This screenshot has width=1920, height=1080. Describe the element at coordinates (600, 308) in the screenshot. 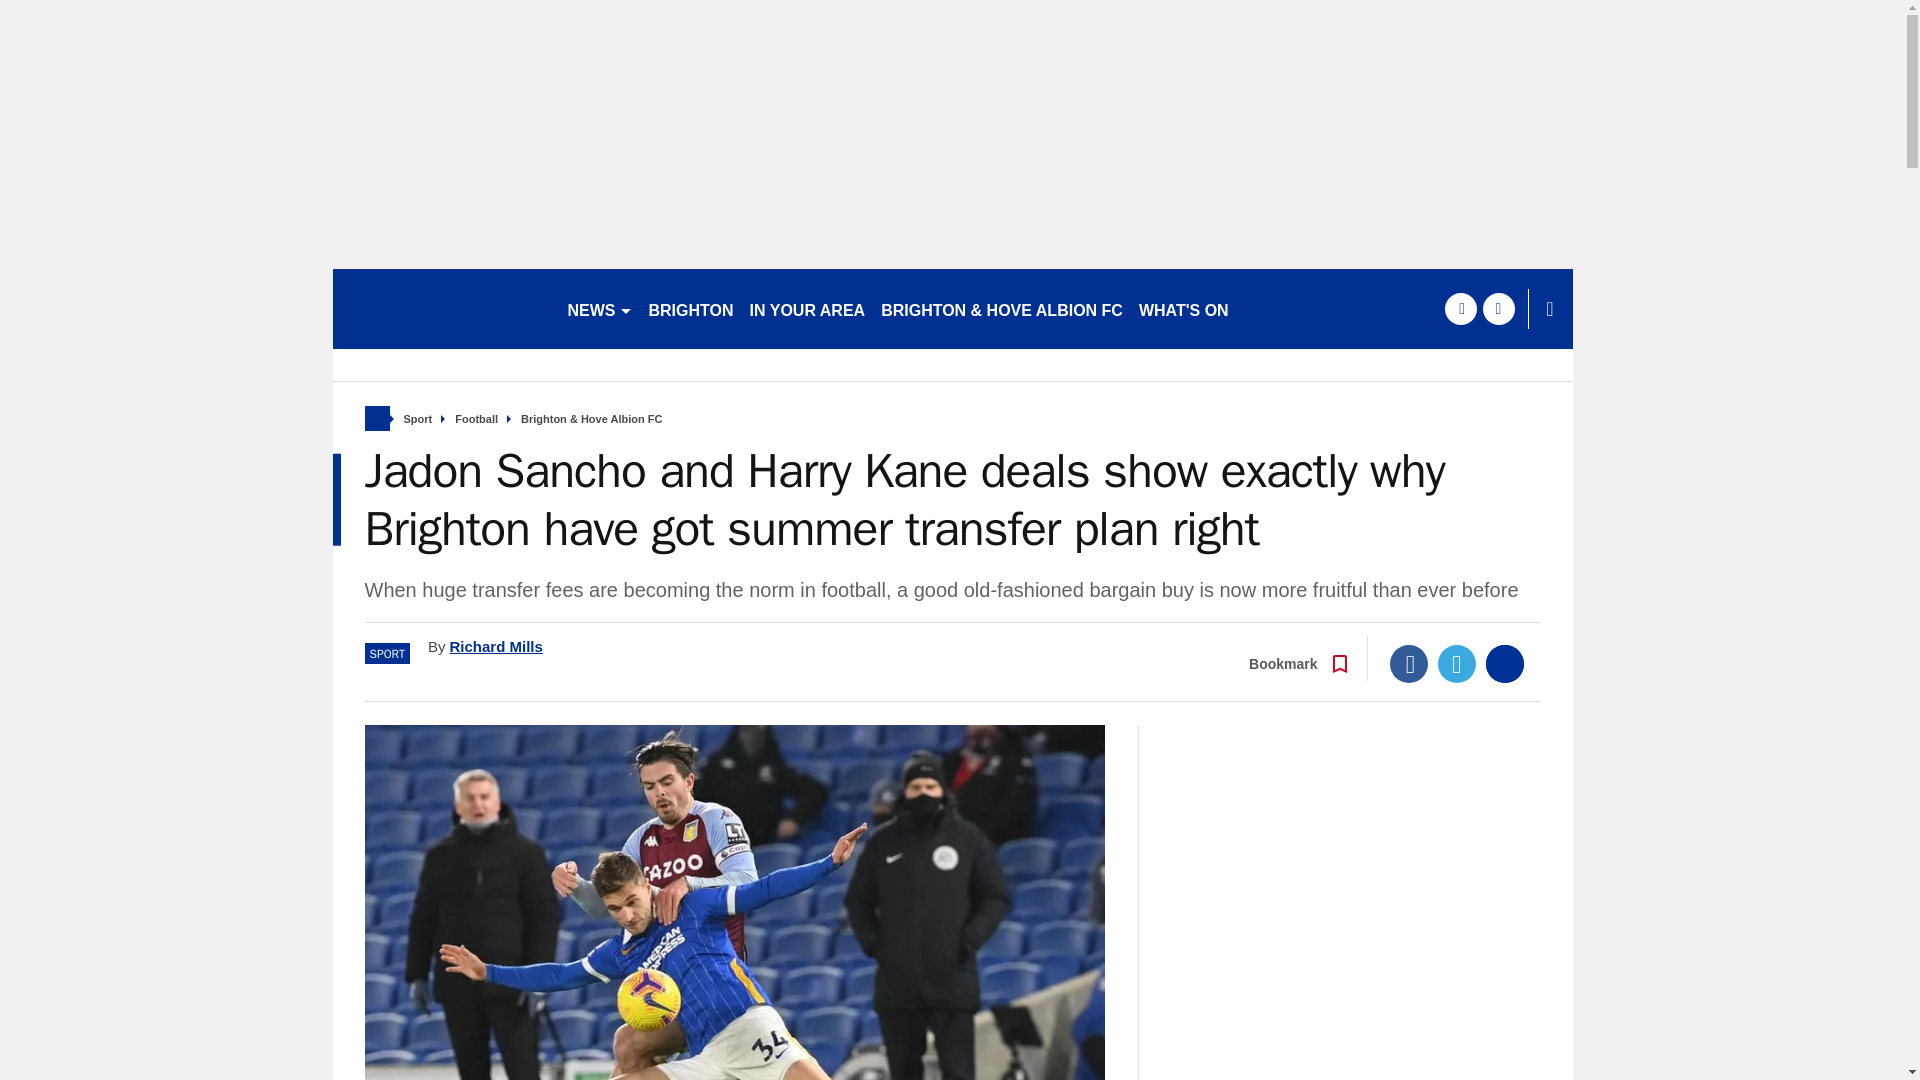

I see `NEWS` at that location.